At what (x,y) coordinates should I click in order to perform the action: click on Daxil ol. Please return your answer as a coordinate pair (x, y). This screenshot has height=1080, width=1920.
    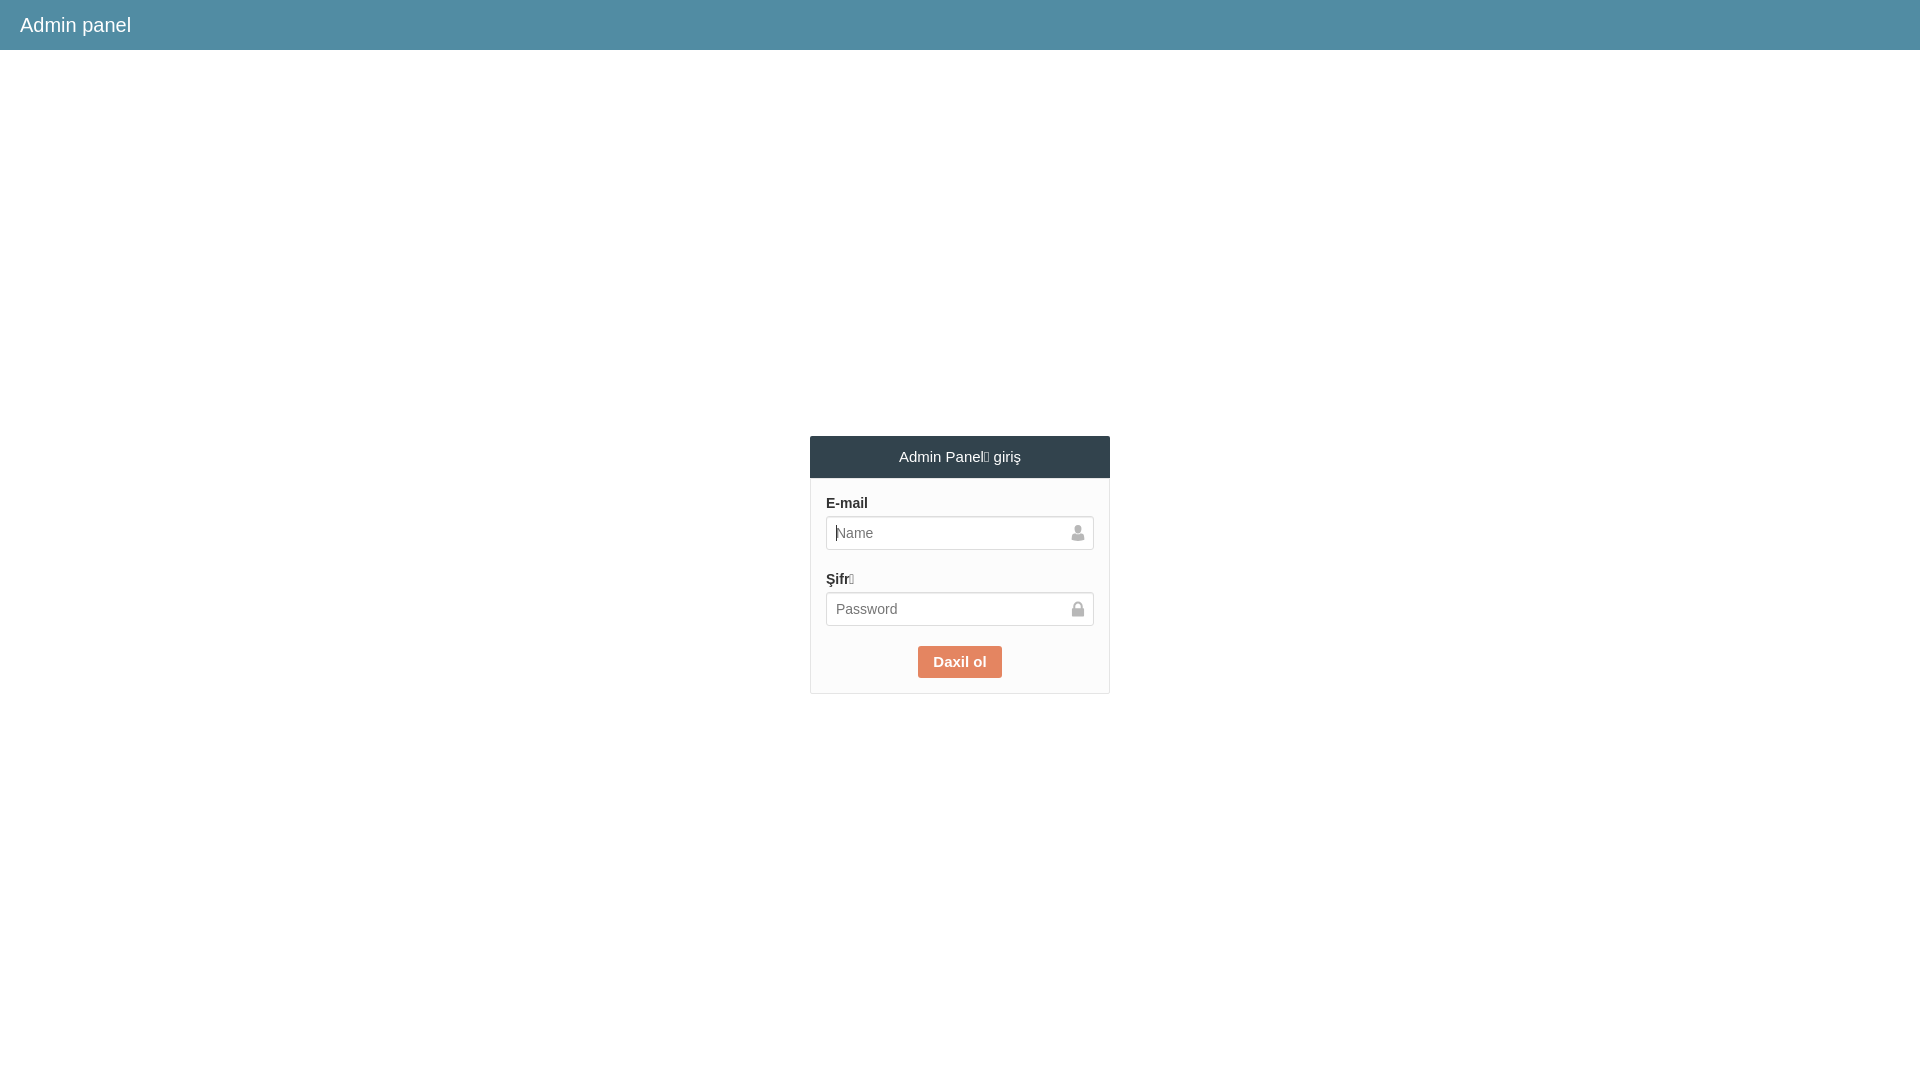
    Looking at the image, I should click on (960, 662).